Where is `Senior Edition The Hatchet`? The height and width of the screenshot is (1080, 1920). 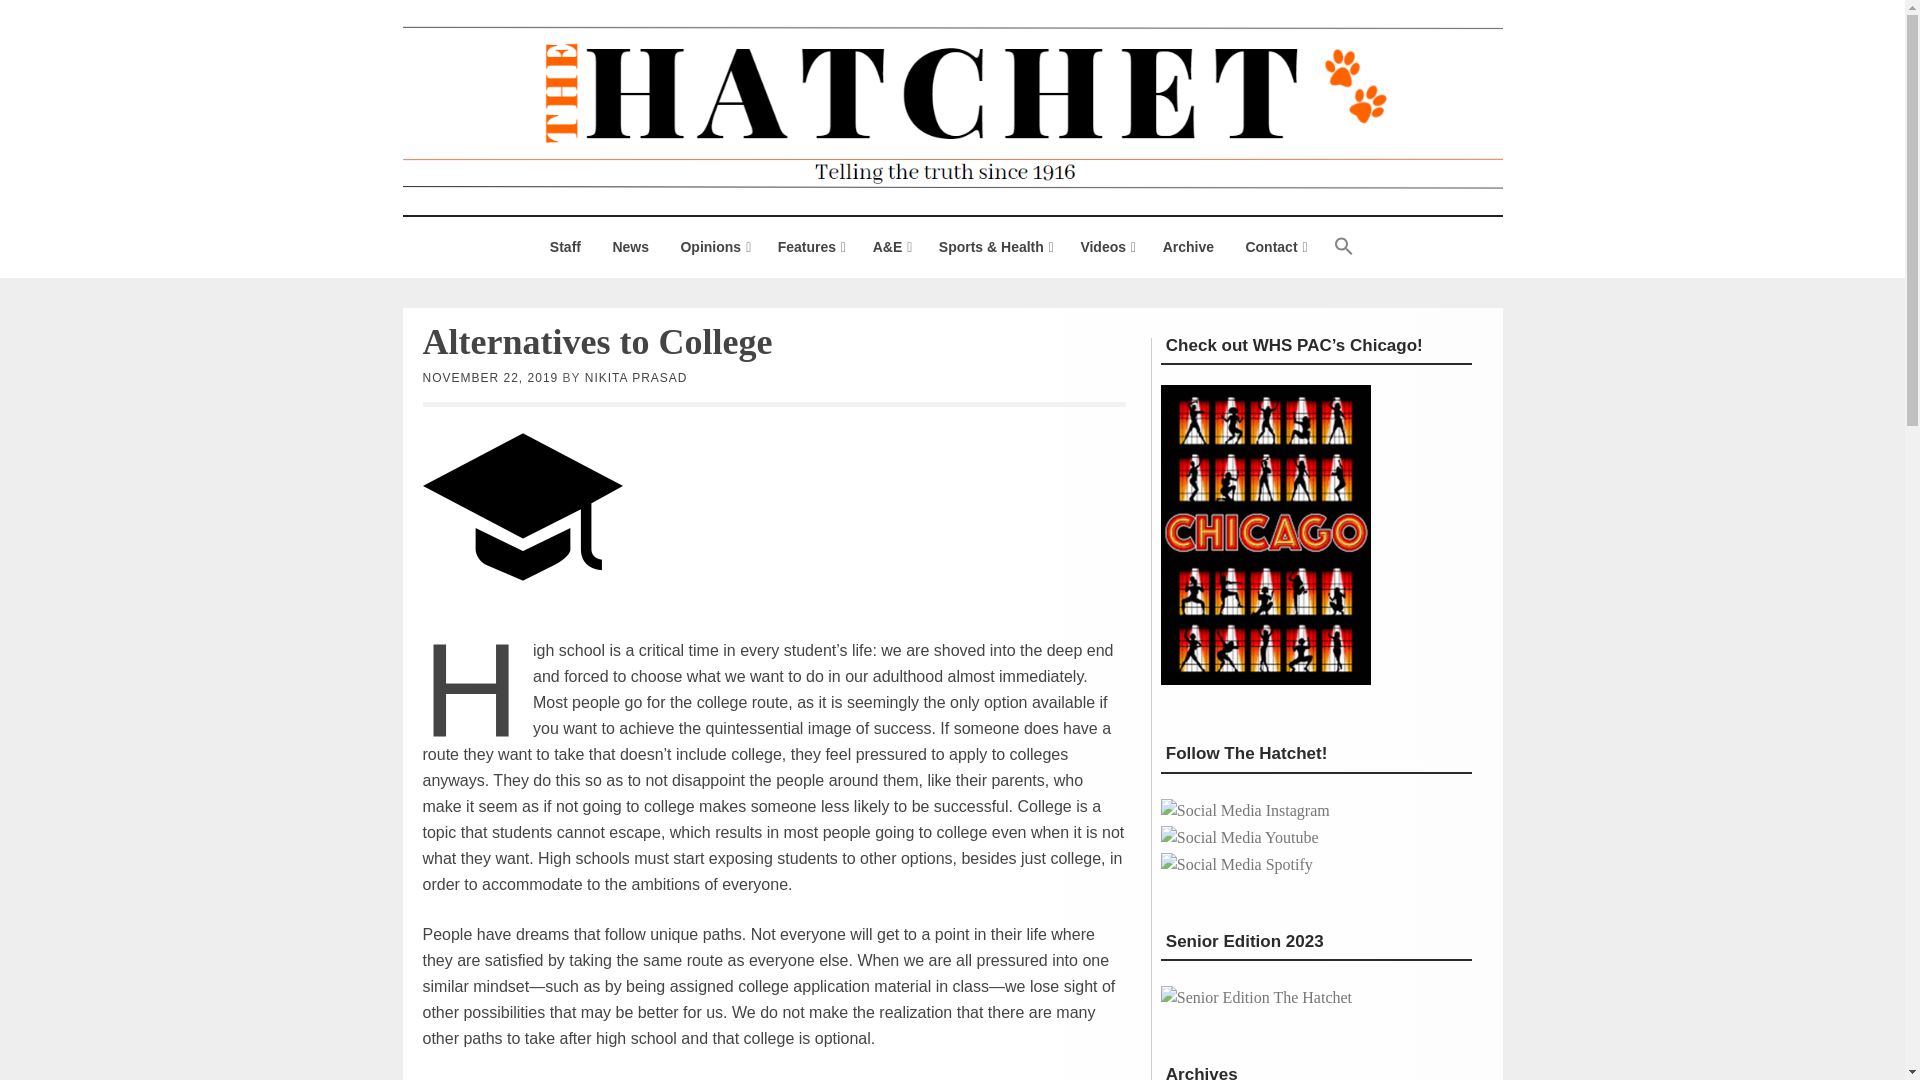 Senior Edition The Hatchet is located at coordinates (1256, 998).